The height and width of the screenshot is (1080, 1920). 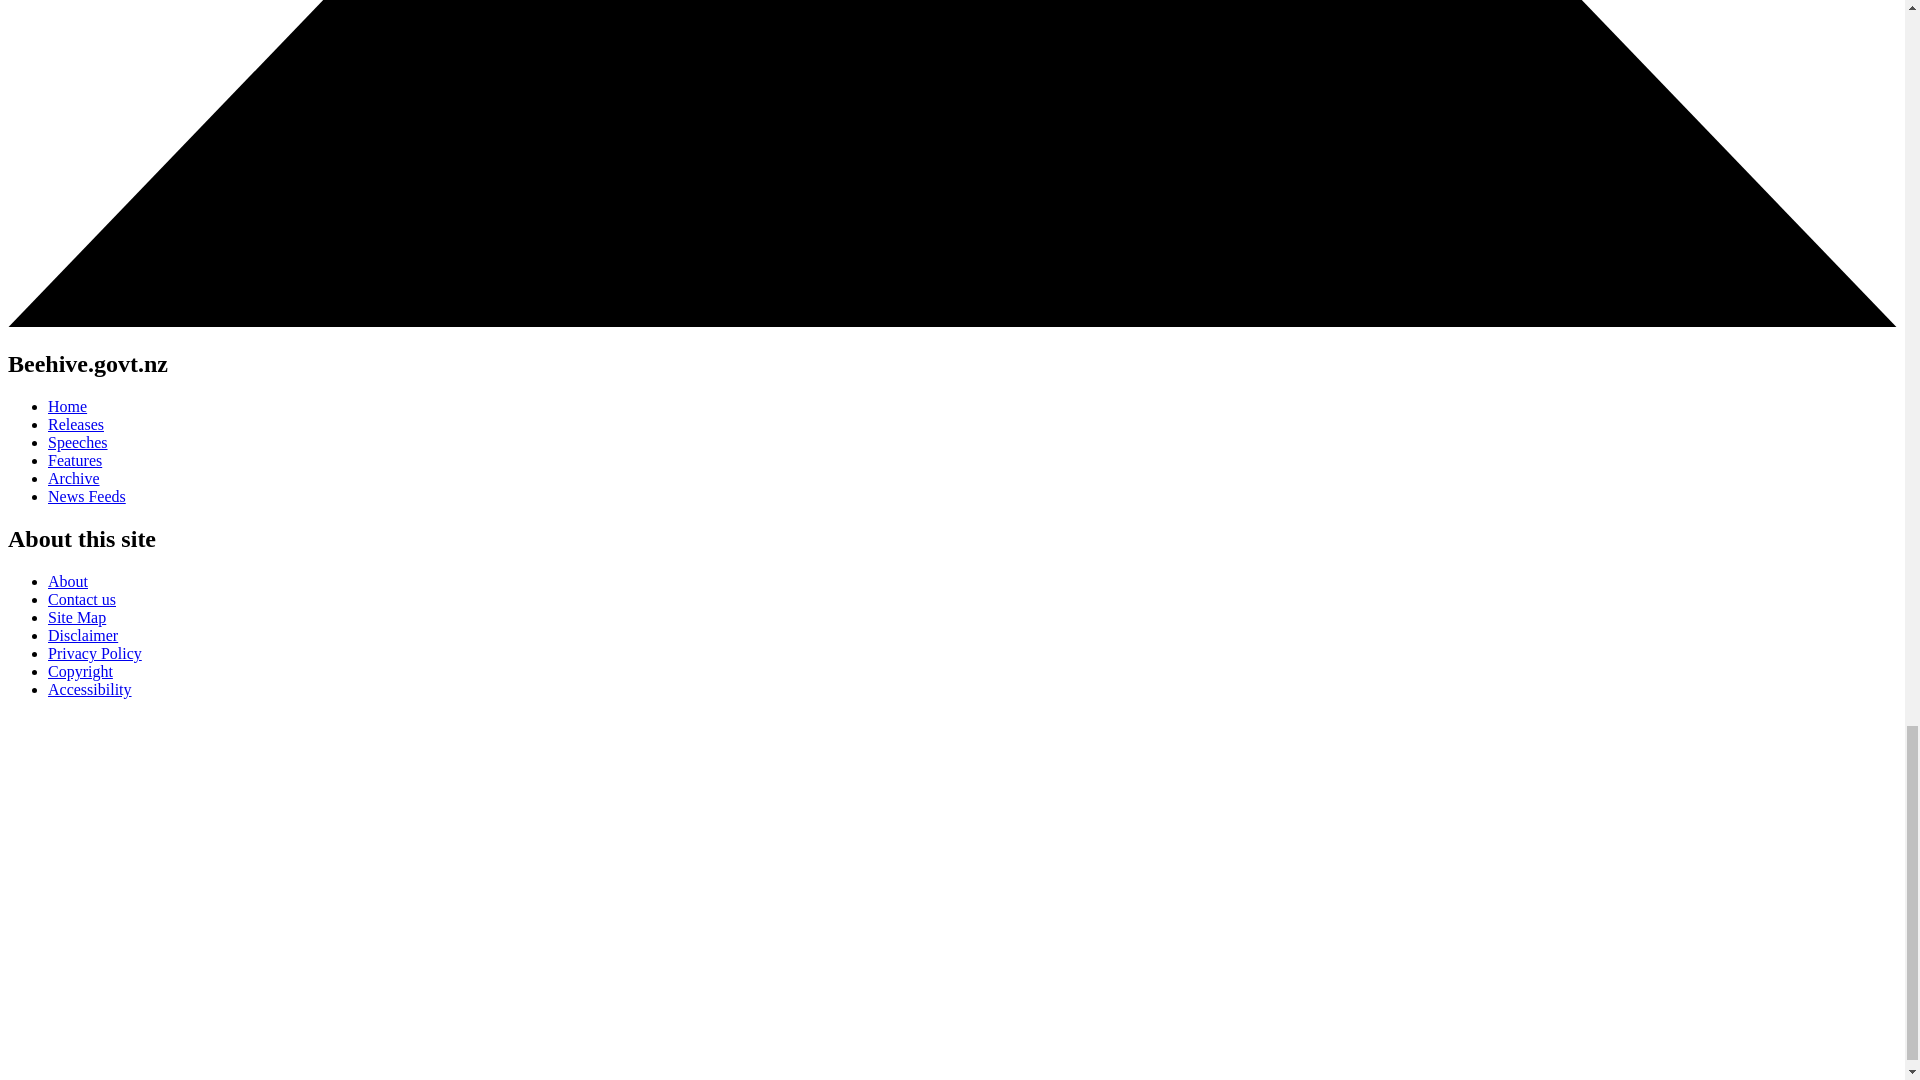 What do you see at coordinates (80, 672) in the screenshot?
I see `Copyright` at bounding box center [80, 672].